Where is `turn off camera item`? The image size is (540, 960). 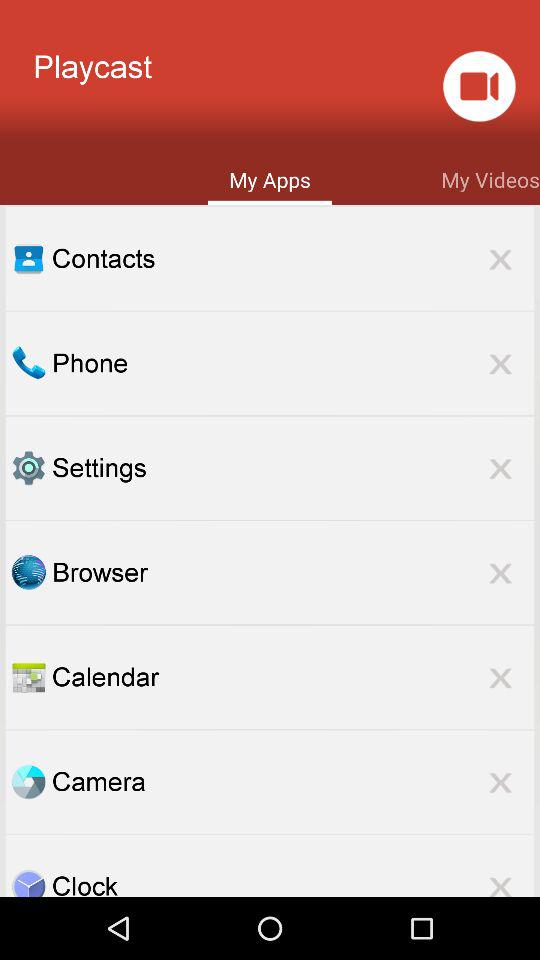
turn off camera item is located at coordinates (293, 782).